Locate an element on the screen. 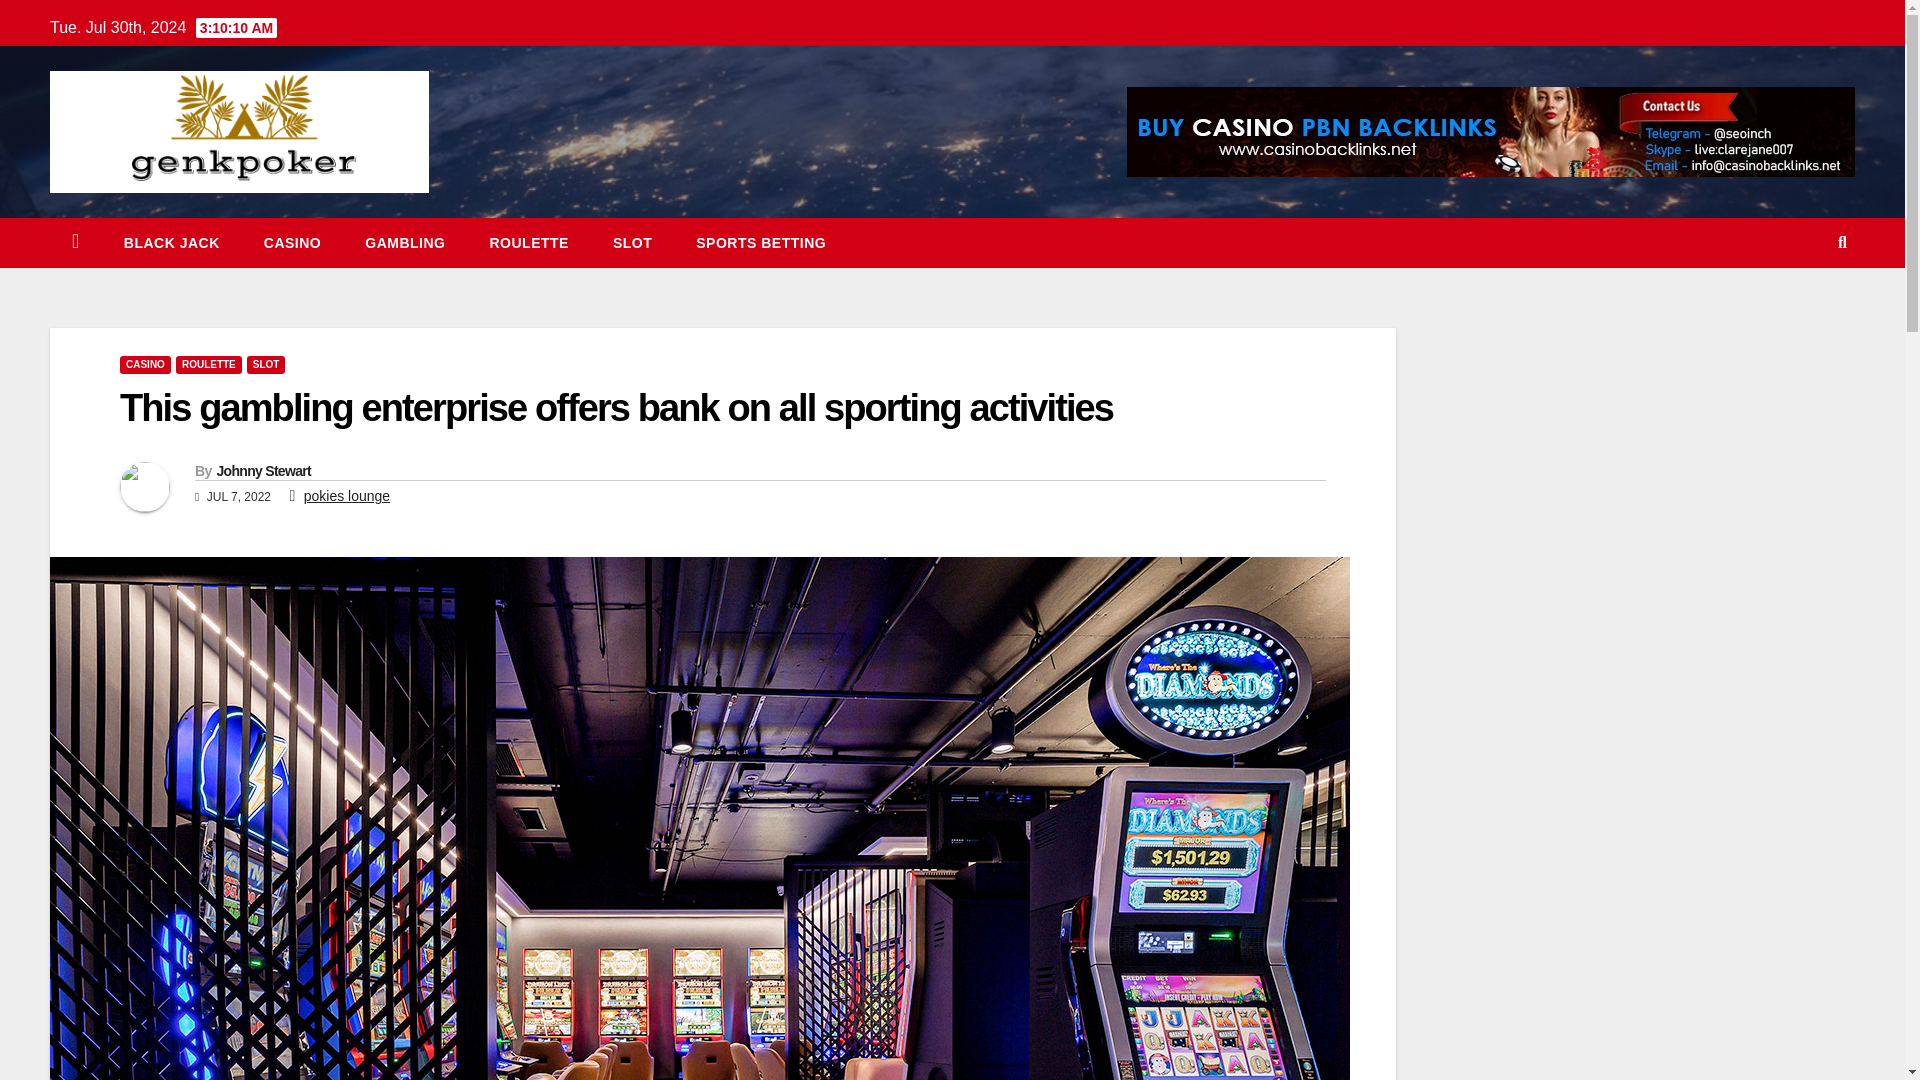 This screenshot has width=1920, height=1080. SLOT is located at coordinates (632, 242).